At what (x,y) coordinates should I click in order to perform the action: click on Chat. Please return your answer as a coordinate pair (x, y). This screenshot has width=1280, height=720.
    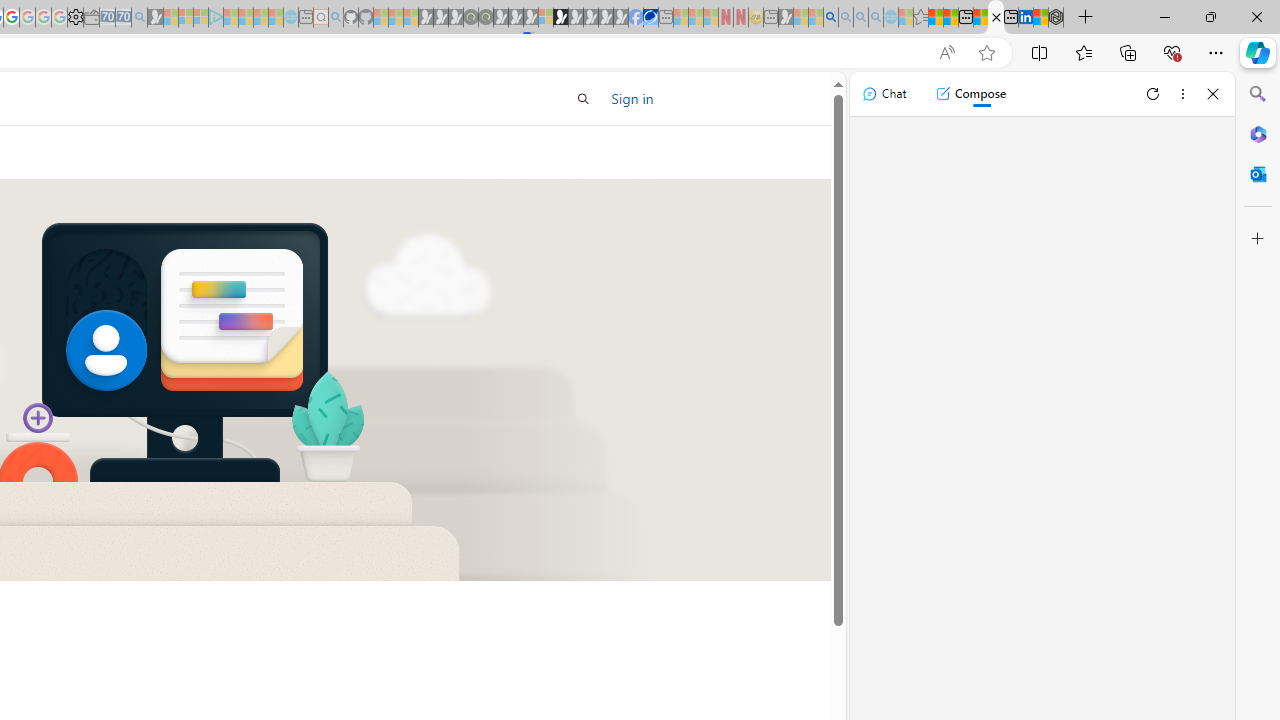
    Looking at the image, I should click on (884, 94).